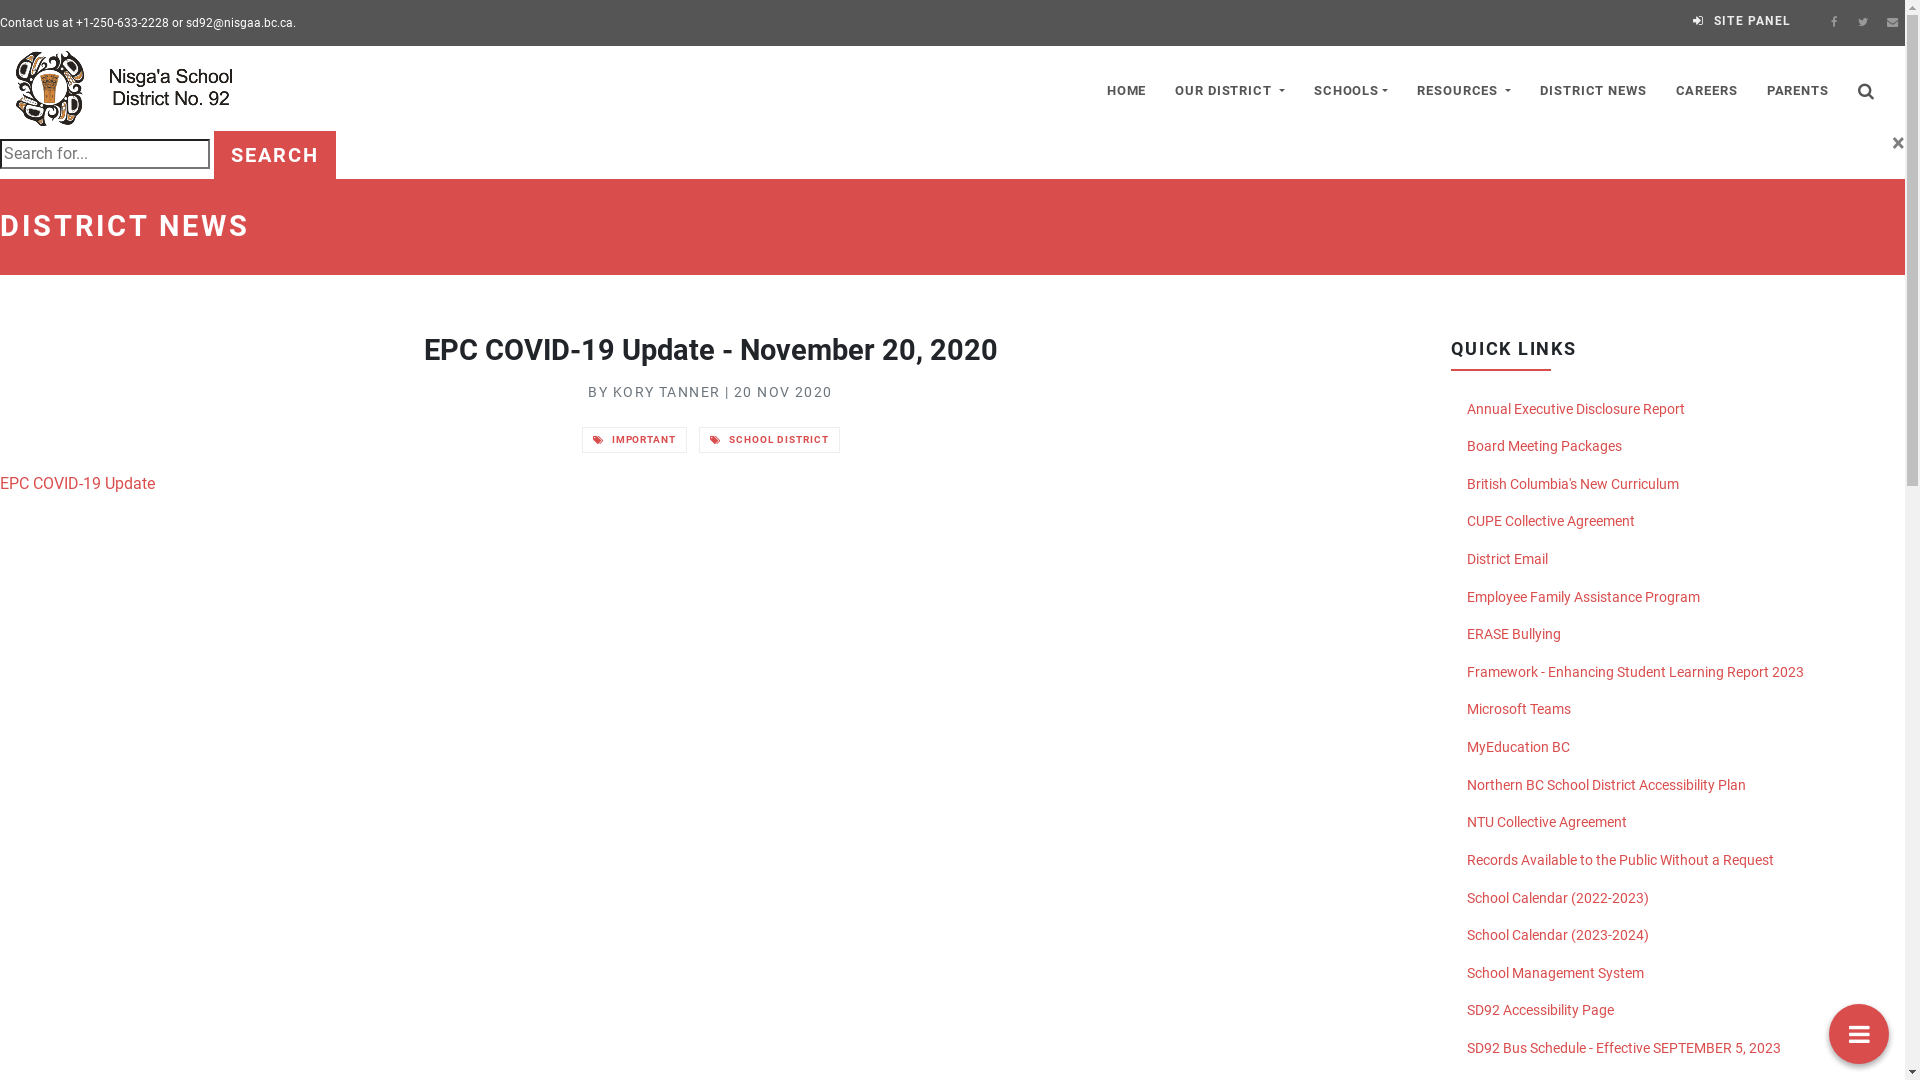 Image resolution: width=1920 pixels, height=1080 pixels. Describe the element at coordinates (1678, 447) in the screenshot. I see `Board Meeting Packages` at that location.